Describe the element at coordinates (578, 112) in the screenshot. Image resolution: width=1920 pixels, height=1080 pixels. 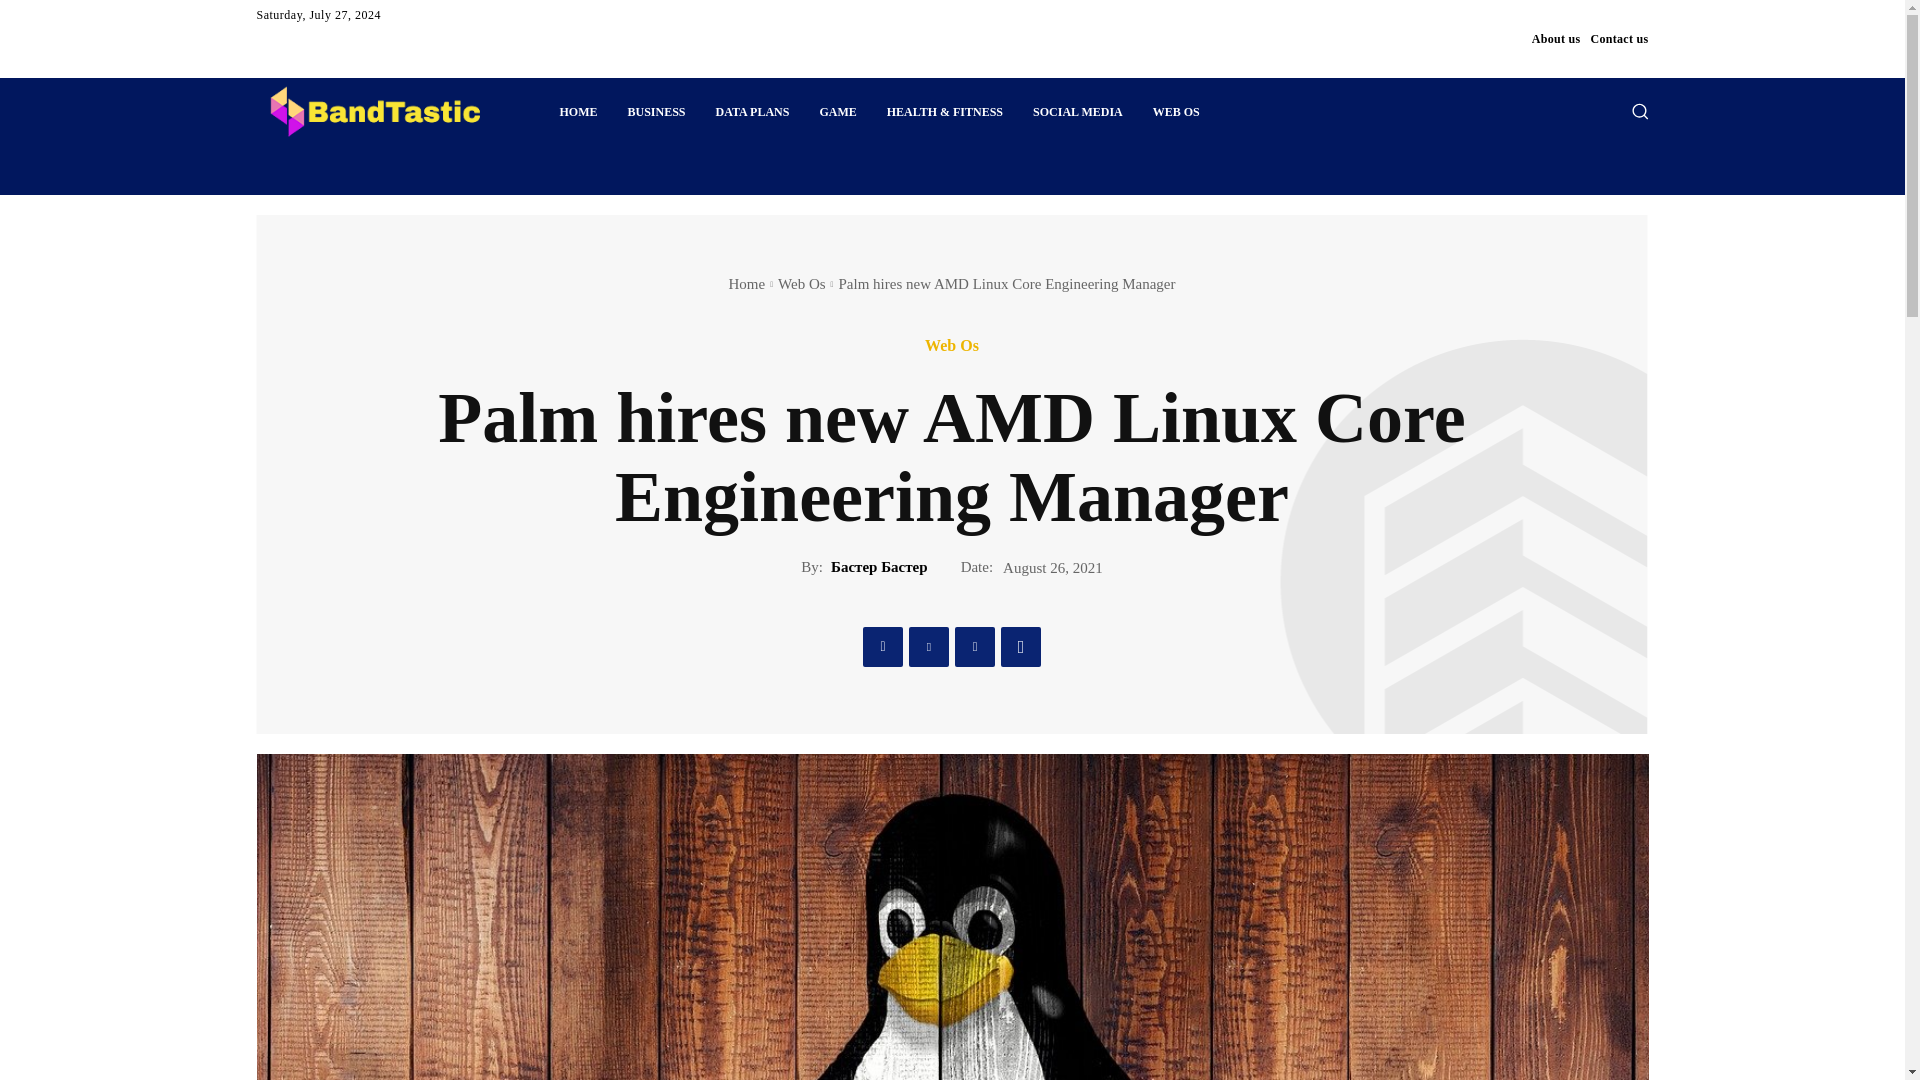
I see `HOME` at that location.